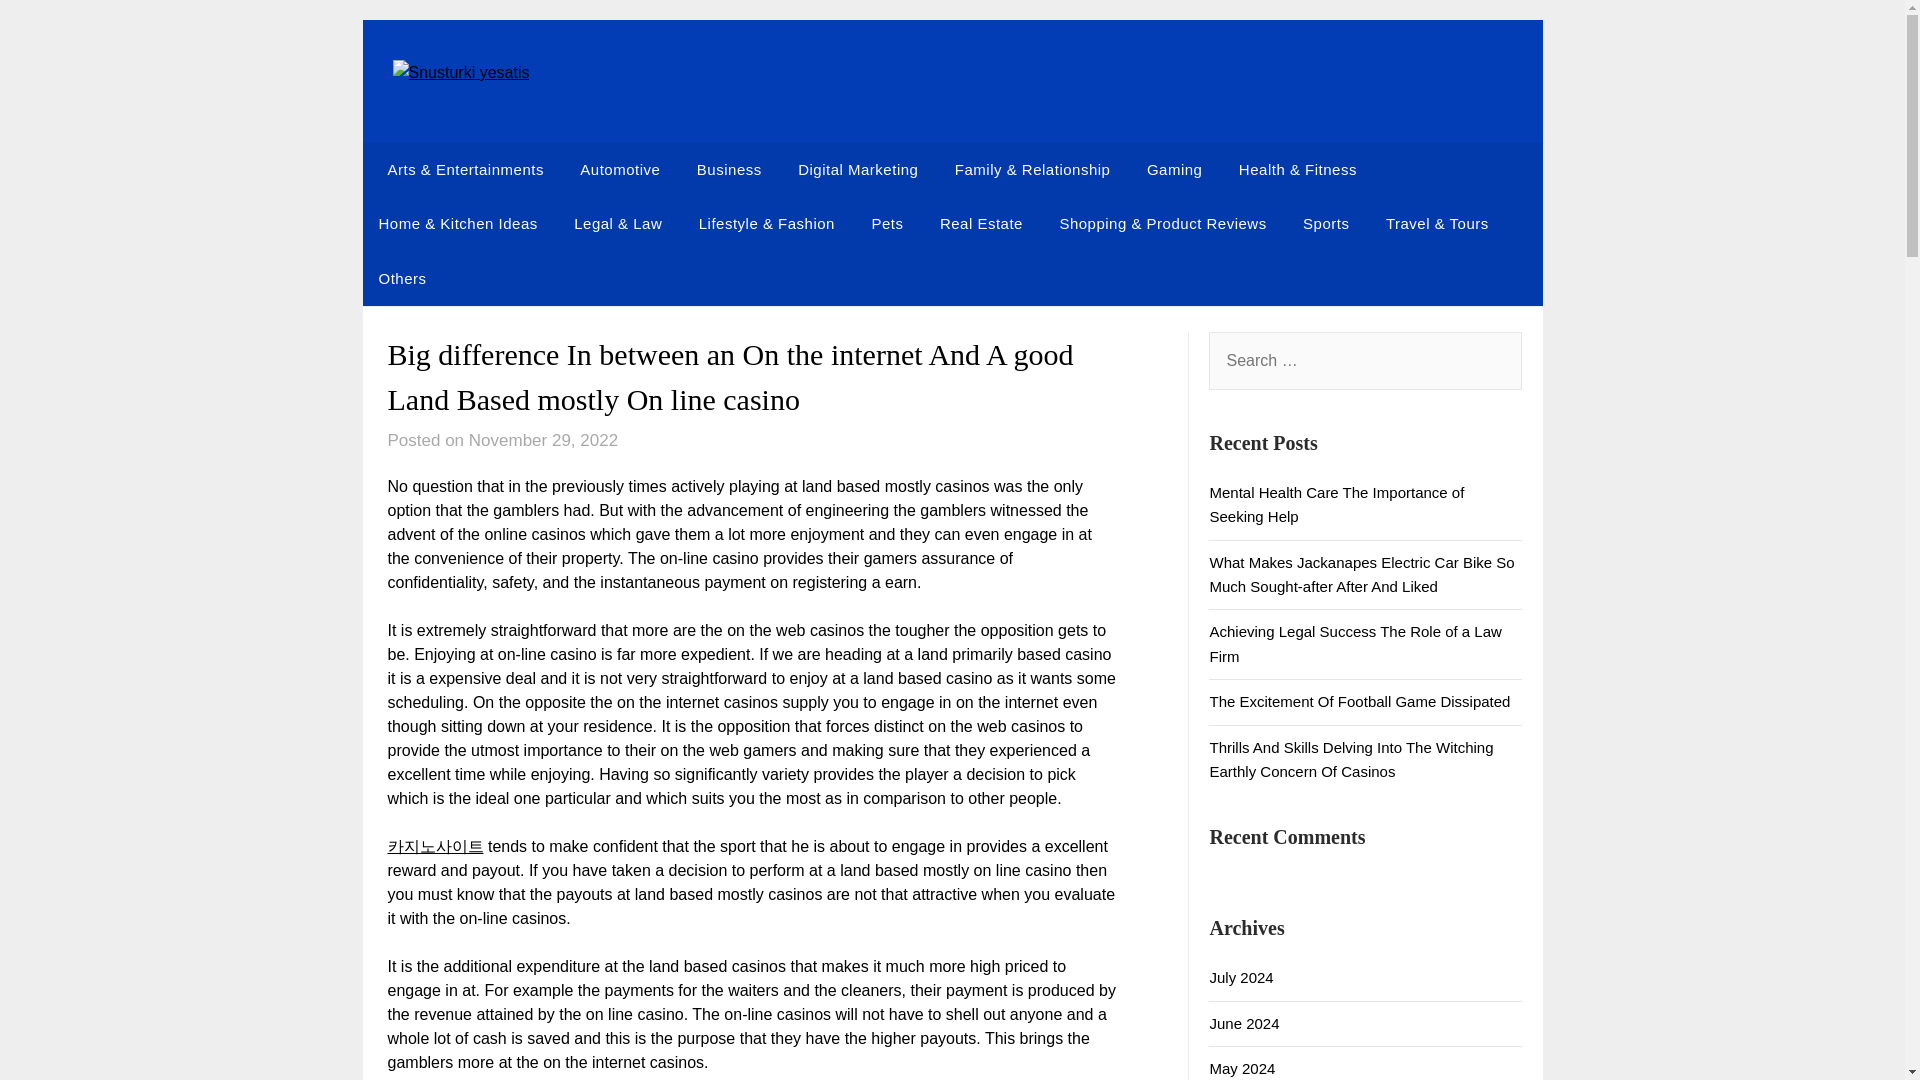 This screenshot has width=1920, height=1080. Describe the element at coordinates (1326, 223) in the screenshot. I see `Sports` at that location.